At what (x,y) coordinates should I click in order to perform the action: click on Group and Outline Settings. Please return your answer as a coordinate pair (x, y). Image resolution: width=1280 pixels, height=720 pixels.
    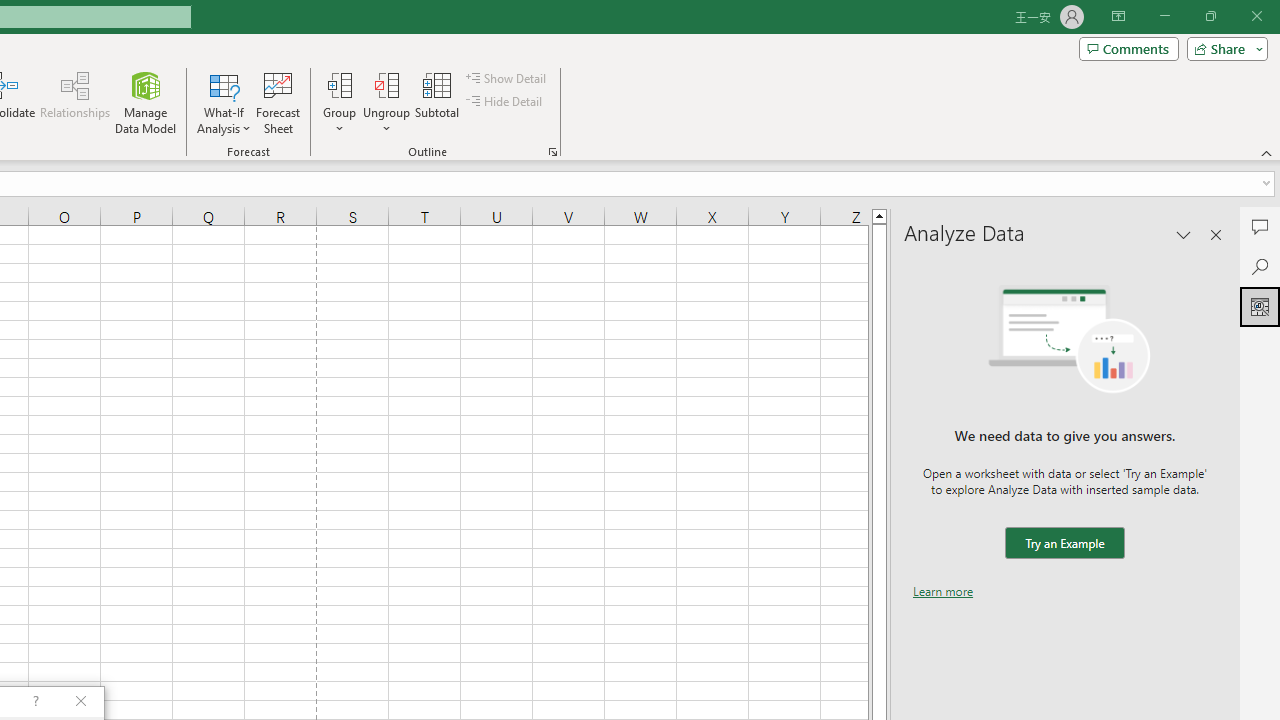
    Looking at the image, I should click on (552, 152).